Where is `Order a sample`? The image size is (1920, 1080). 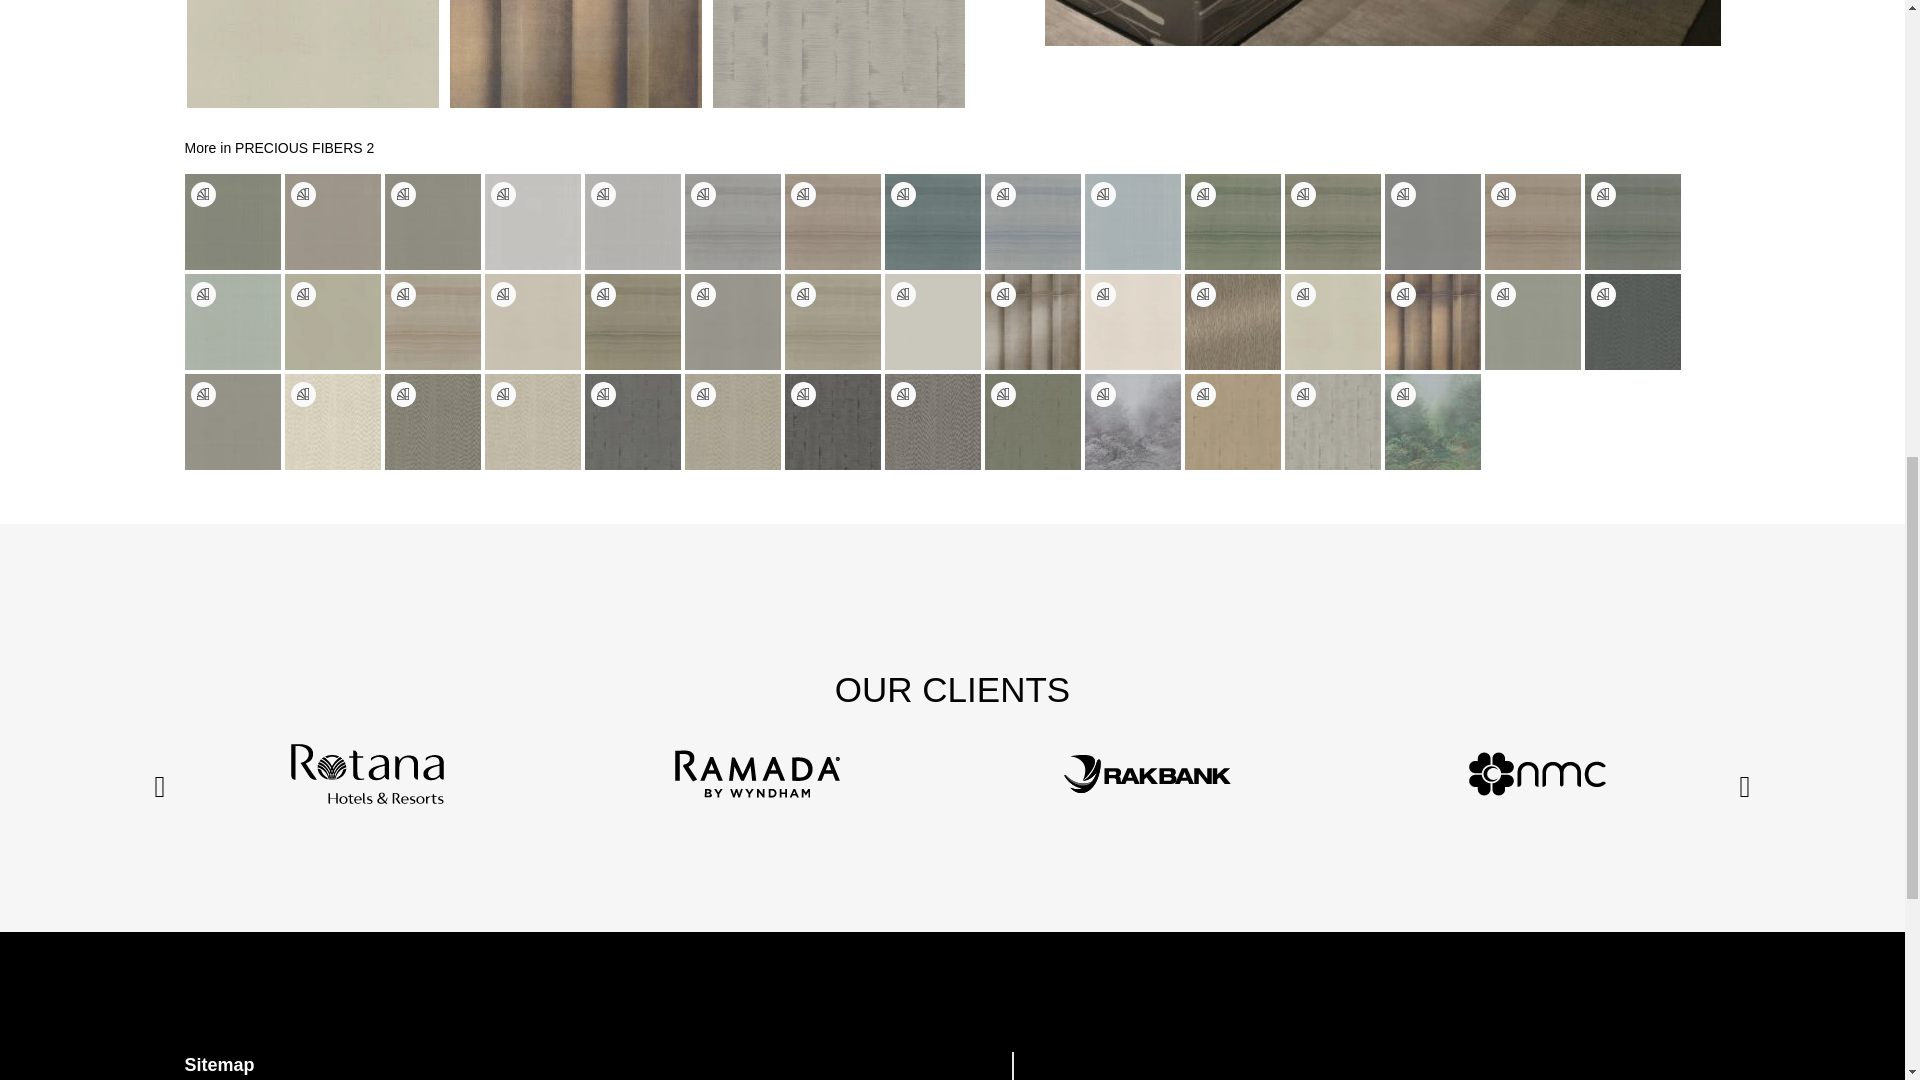
Order a sample is located at coordinates (702, 194).